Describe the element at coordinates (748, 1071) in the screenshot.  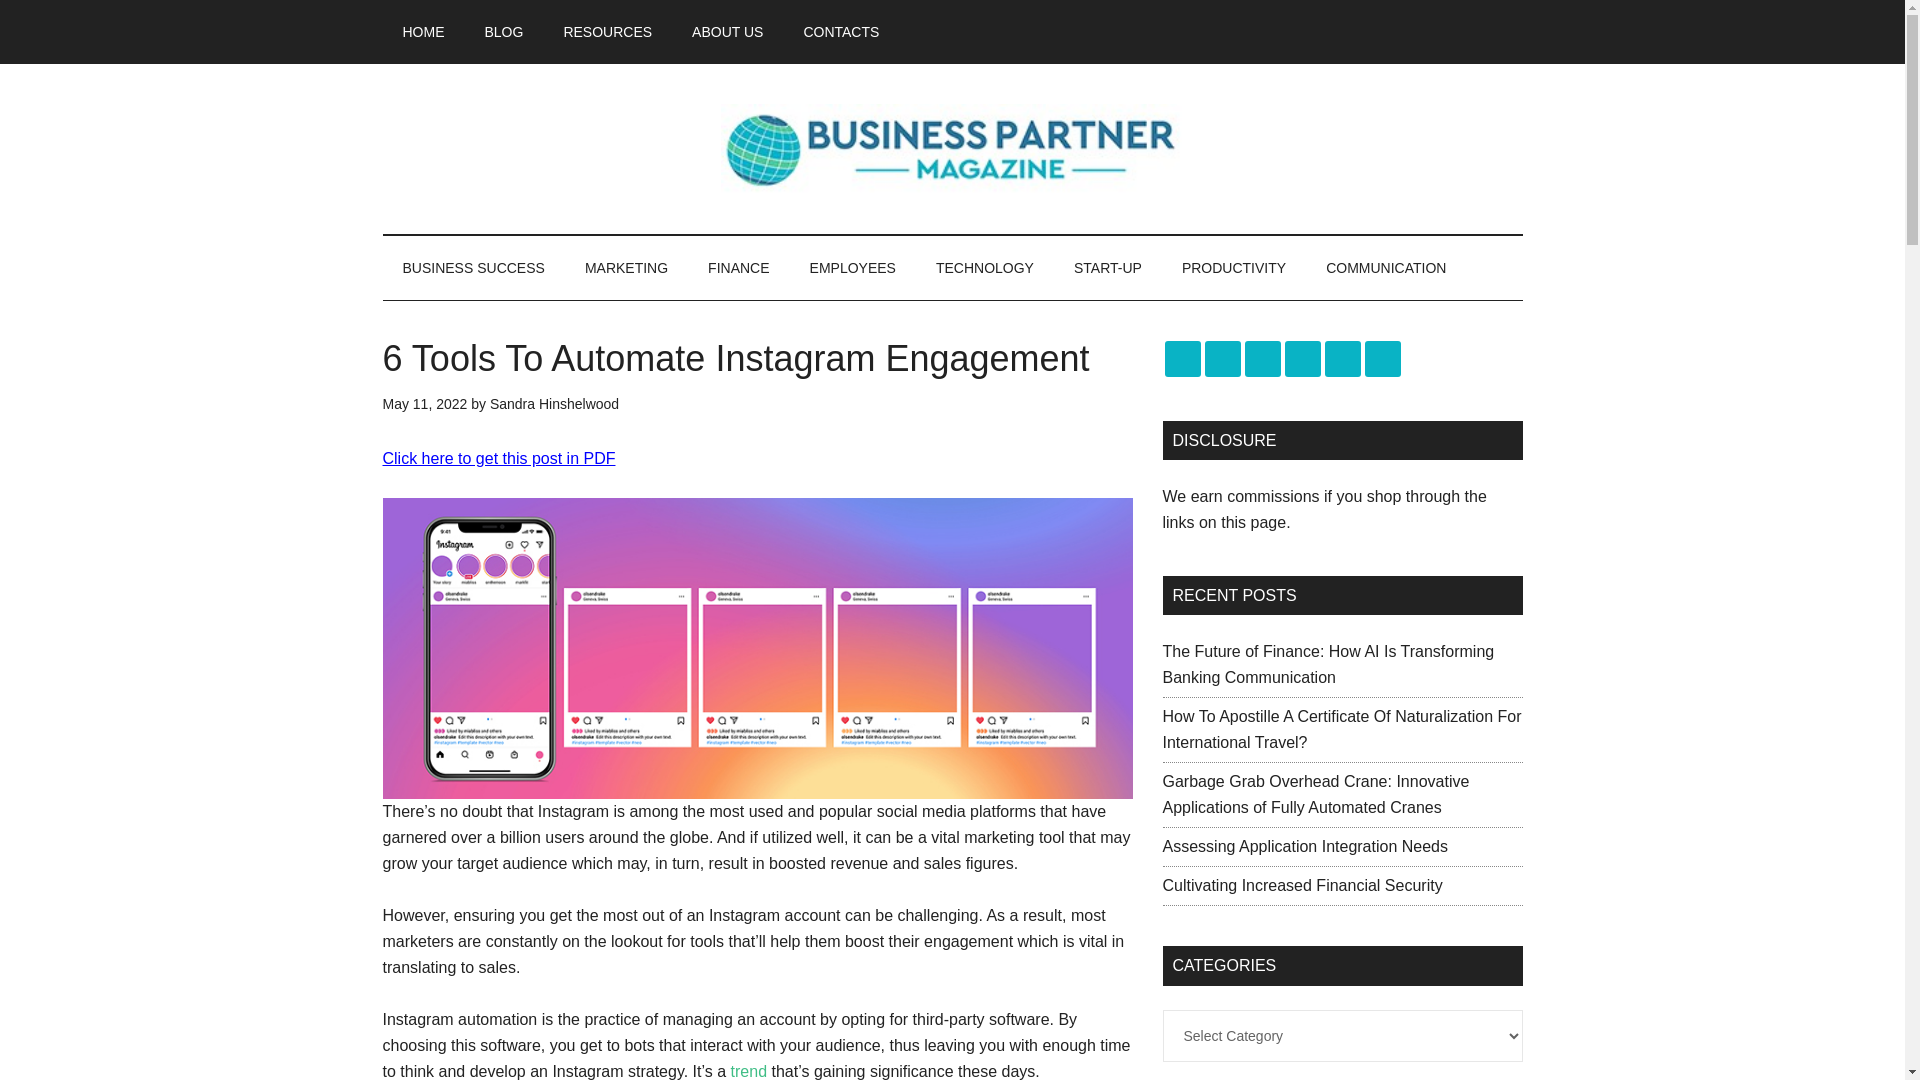
I see `trend` at that location.